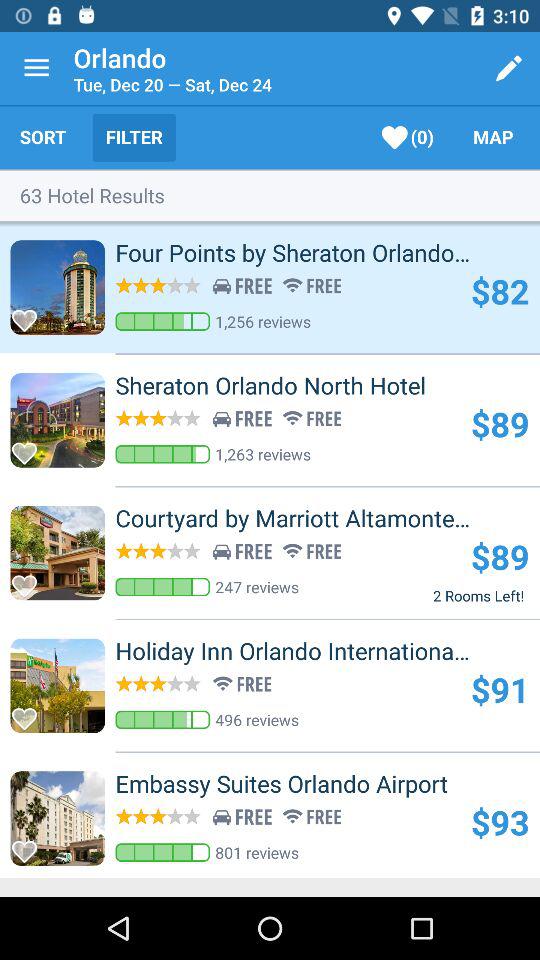  I want to click on mark as favorite, so click(30, 846).